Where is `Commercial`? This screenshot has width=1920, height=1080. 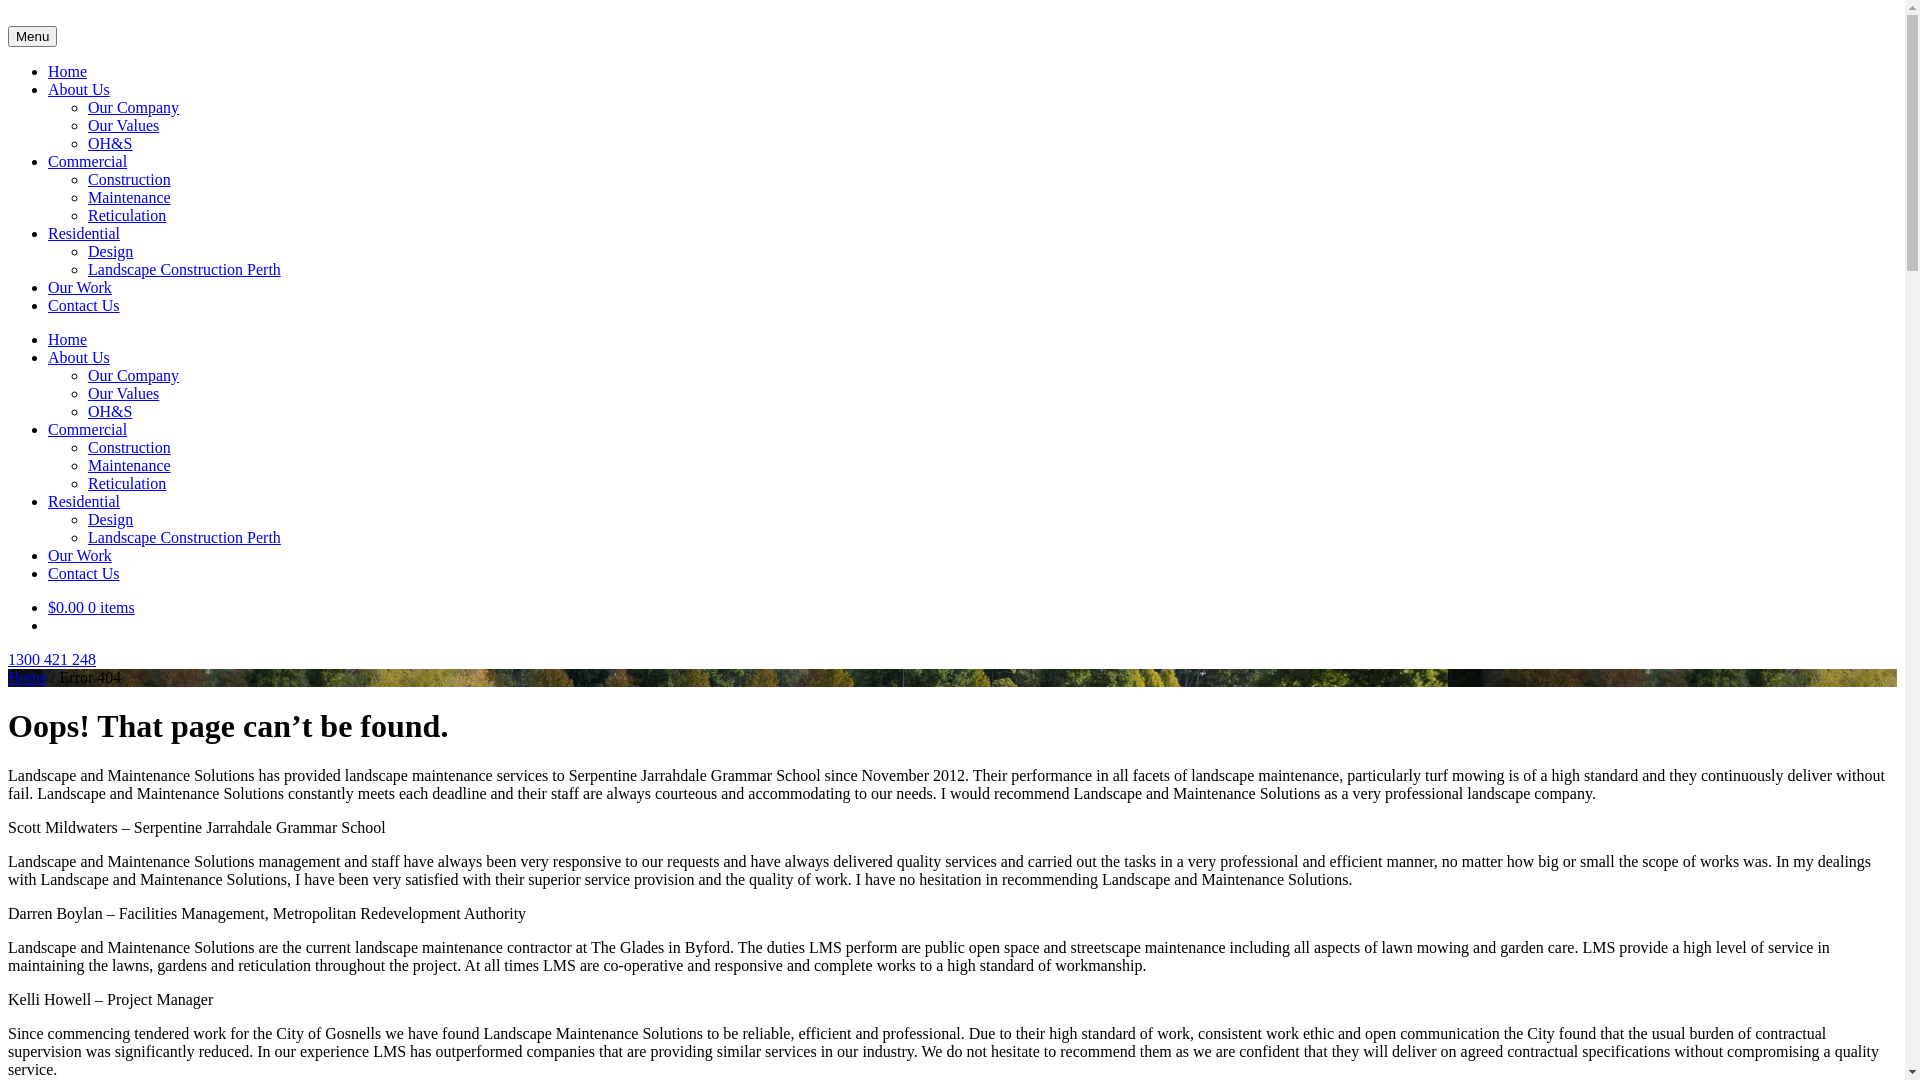
Commercial is located at coordinates (88, 162).